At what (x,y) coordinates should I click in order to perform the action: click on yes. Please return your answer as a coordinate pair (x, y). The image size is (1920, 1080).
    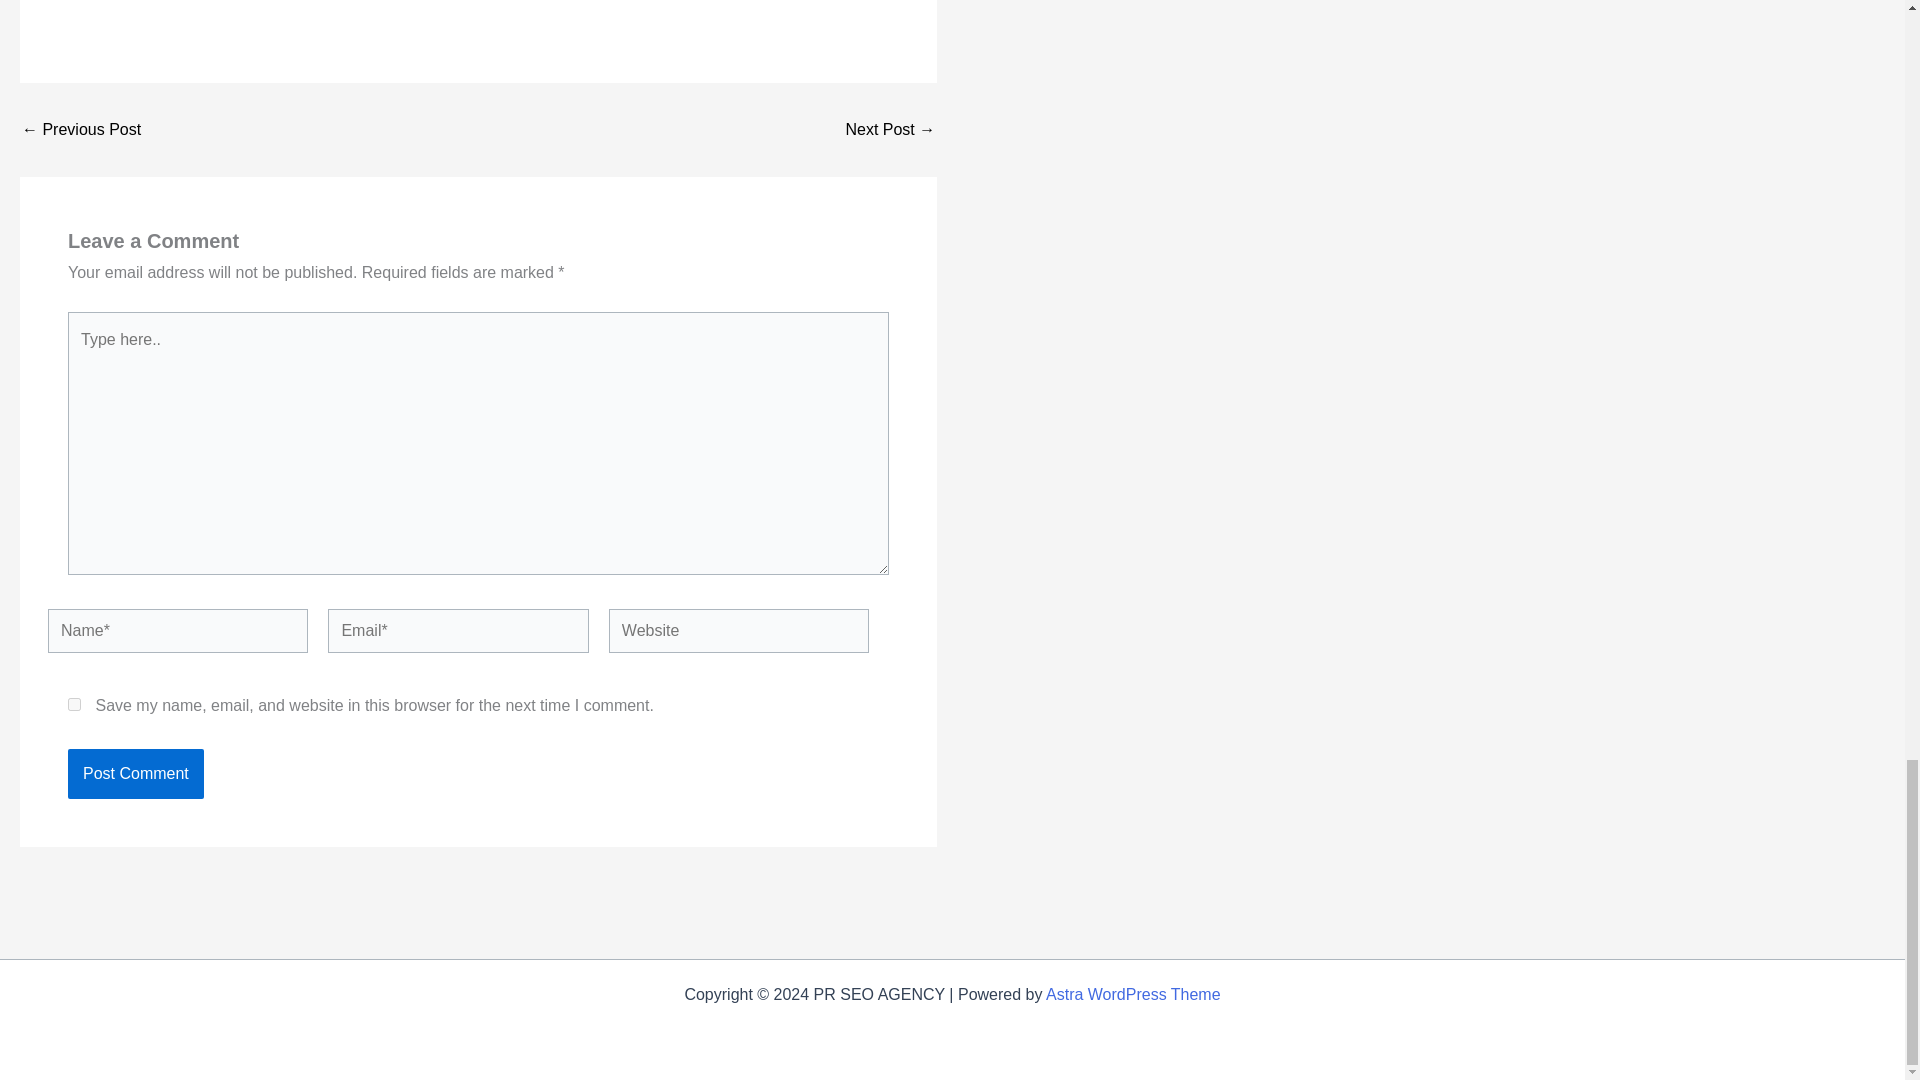
    Looking at the image, I should click on (74, 704).